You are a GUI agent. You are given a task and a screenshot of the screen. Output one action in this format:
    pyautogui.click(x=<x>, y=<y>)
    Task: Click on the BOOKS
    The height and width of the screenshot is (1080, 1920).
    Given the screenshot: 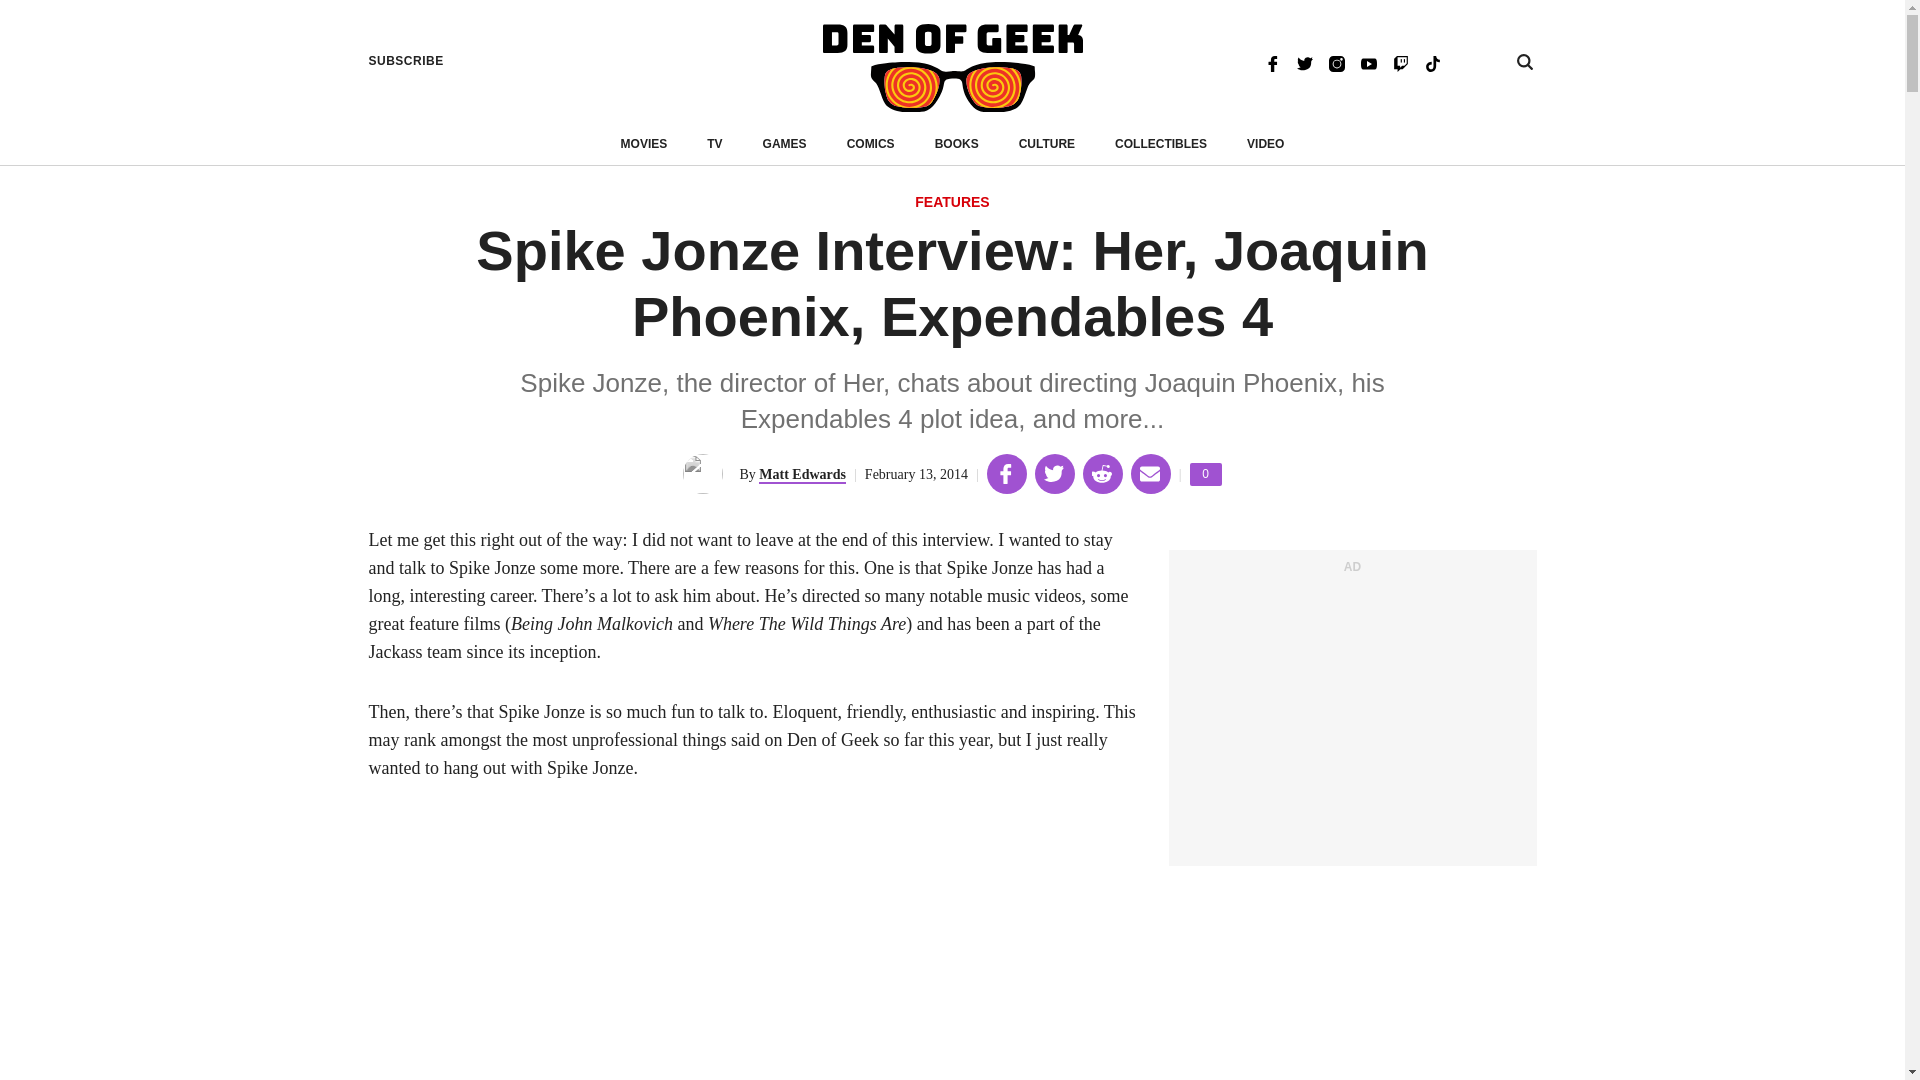 What is the action you would take?
    pyautogui.click(x=957, y=144)
    